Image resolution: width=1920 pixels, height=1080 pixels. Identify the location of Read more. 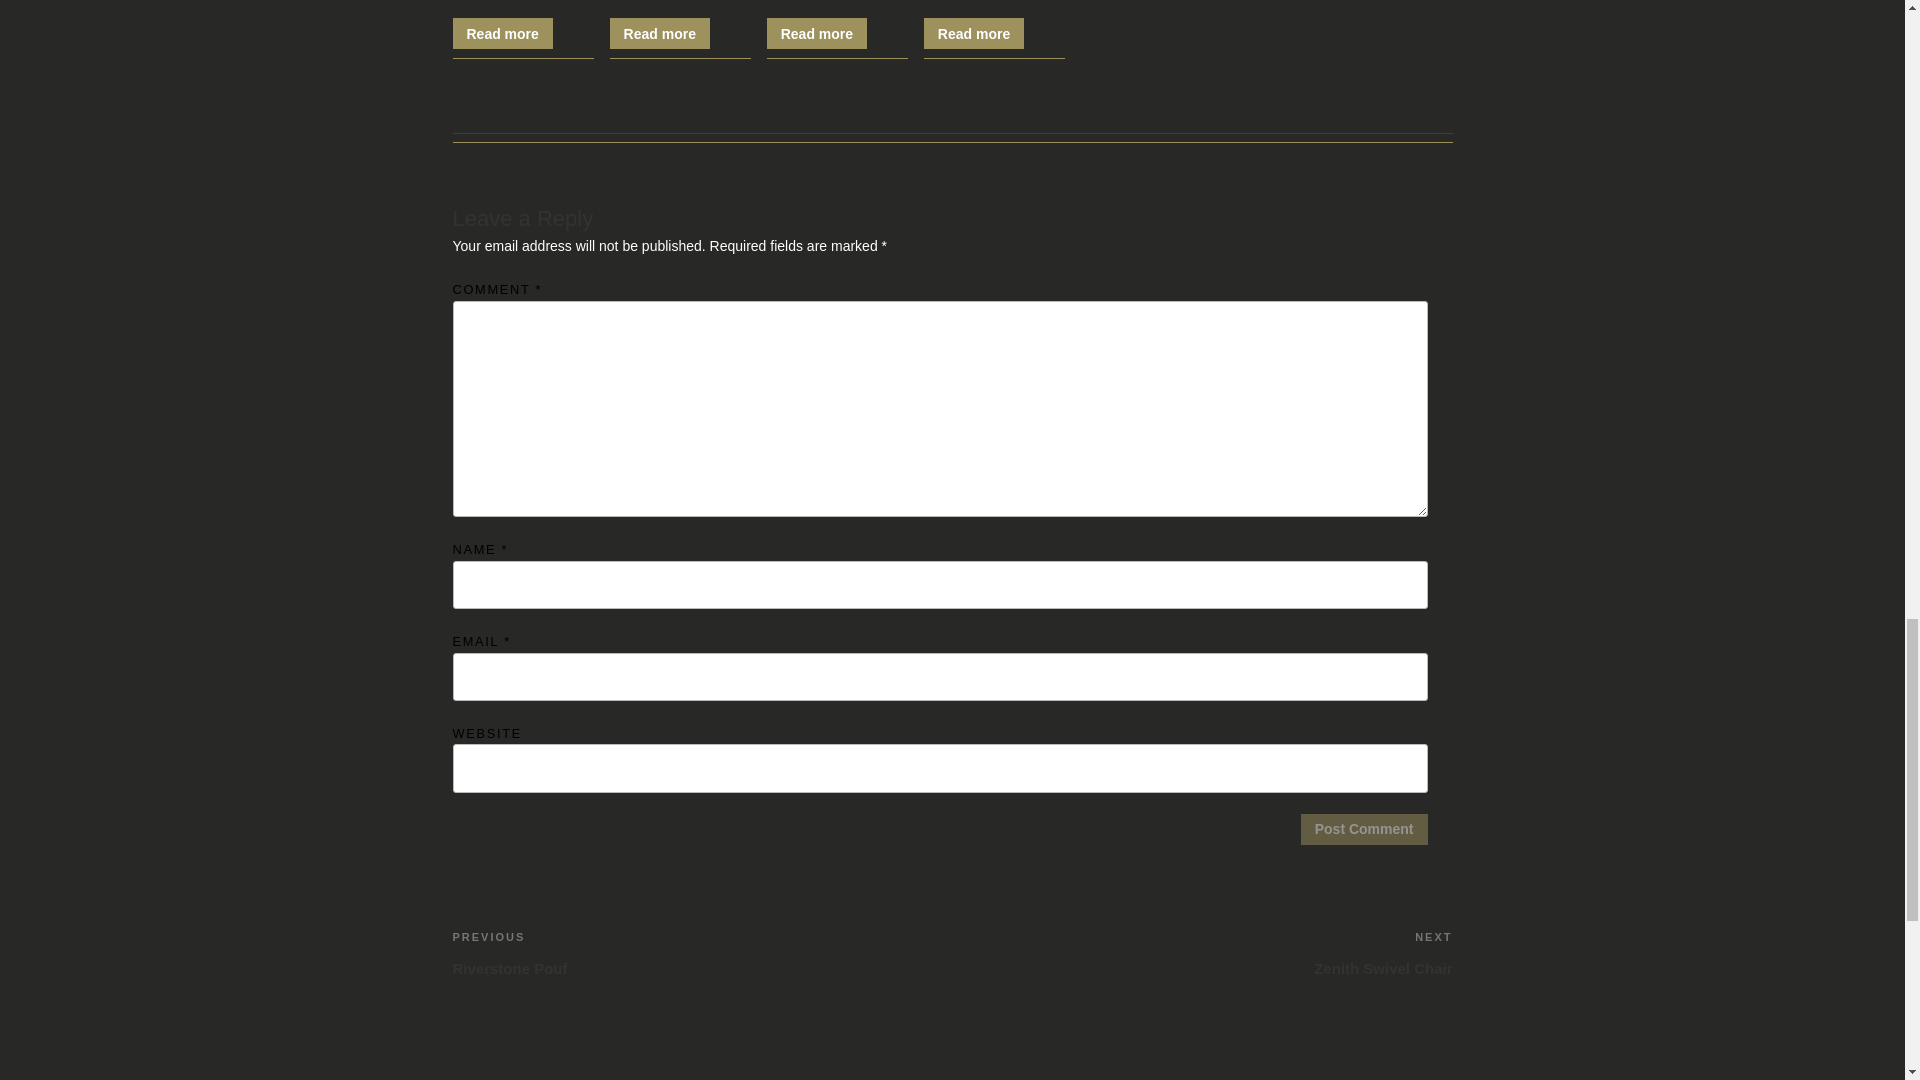
(702, 952).